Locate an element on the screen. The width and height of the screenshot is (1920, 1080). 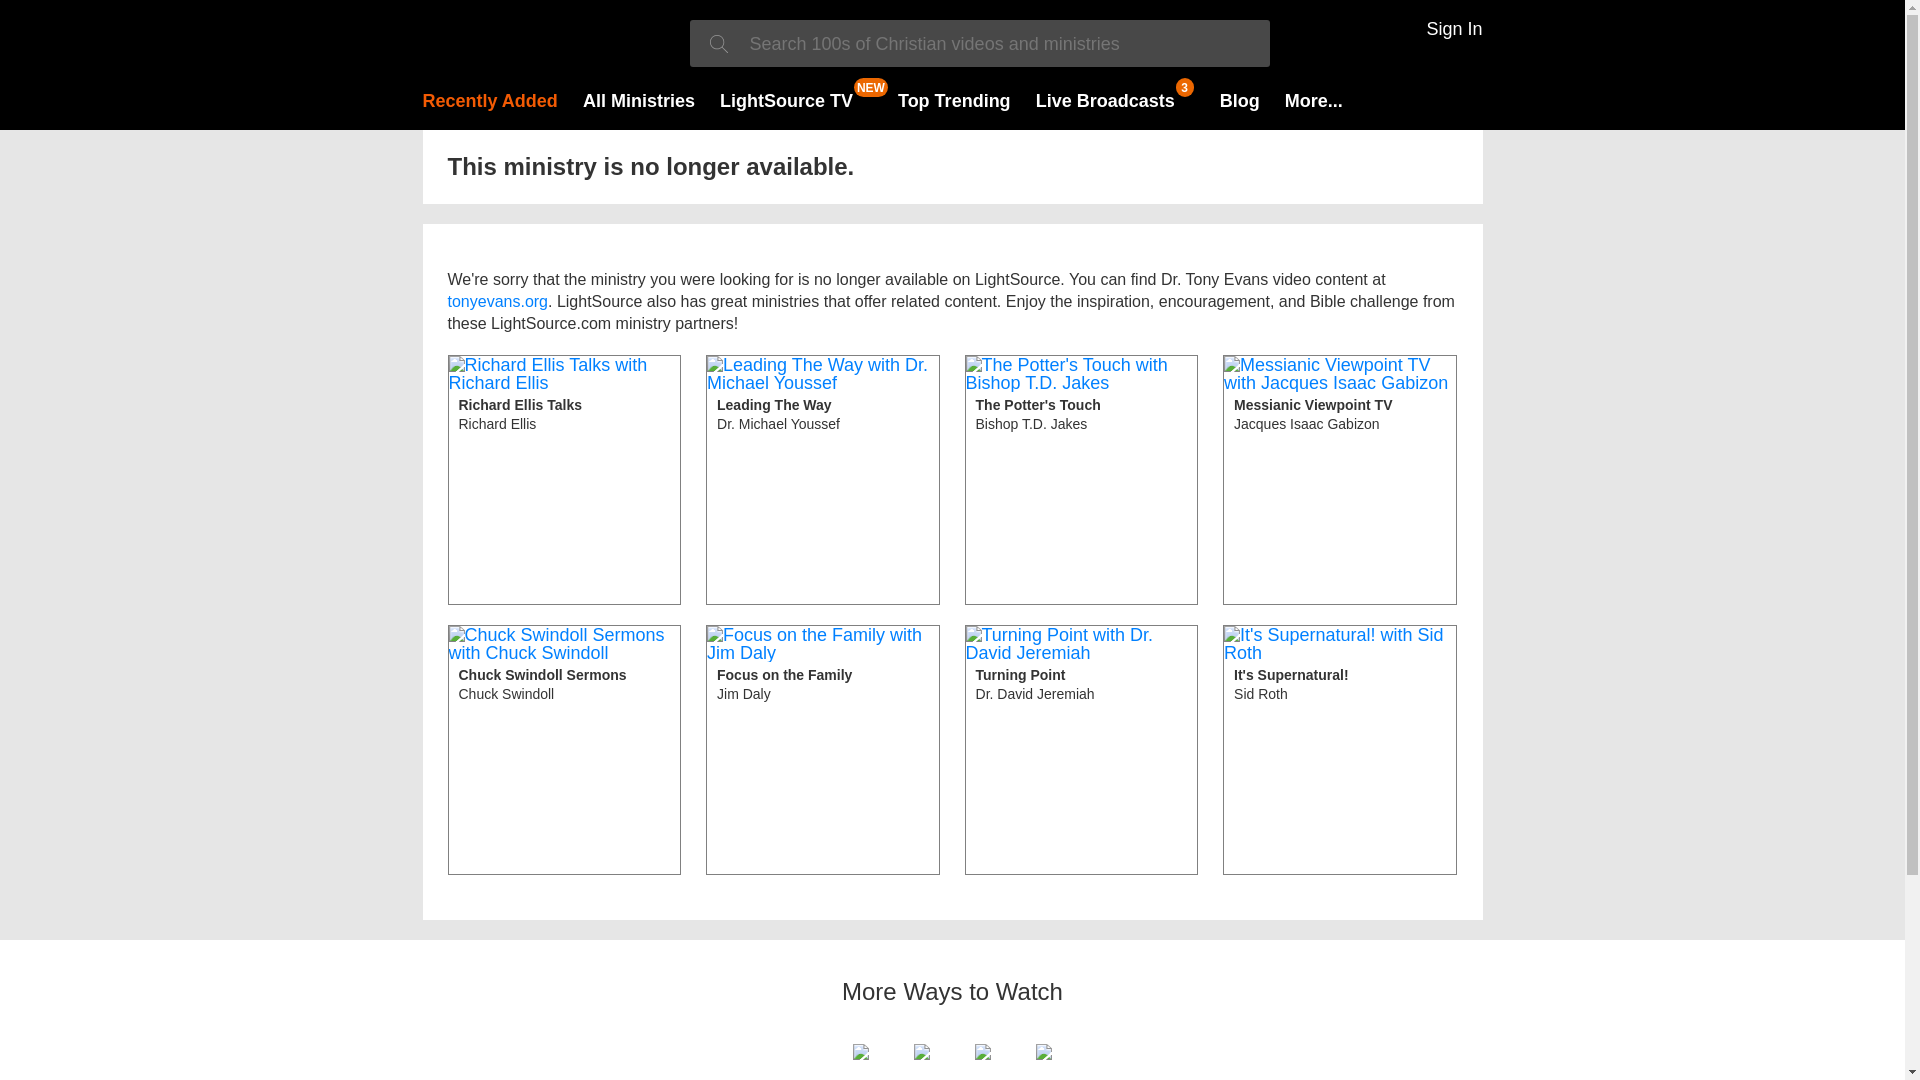
All Ministries is located at coordinates (639, 100).